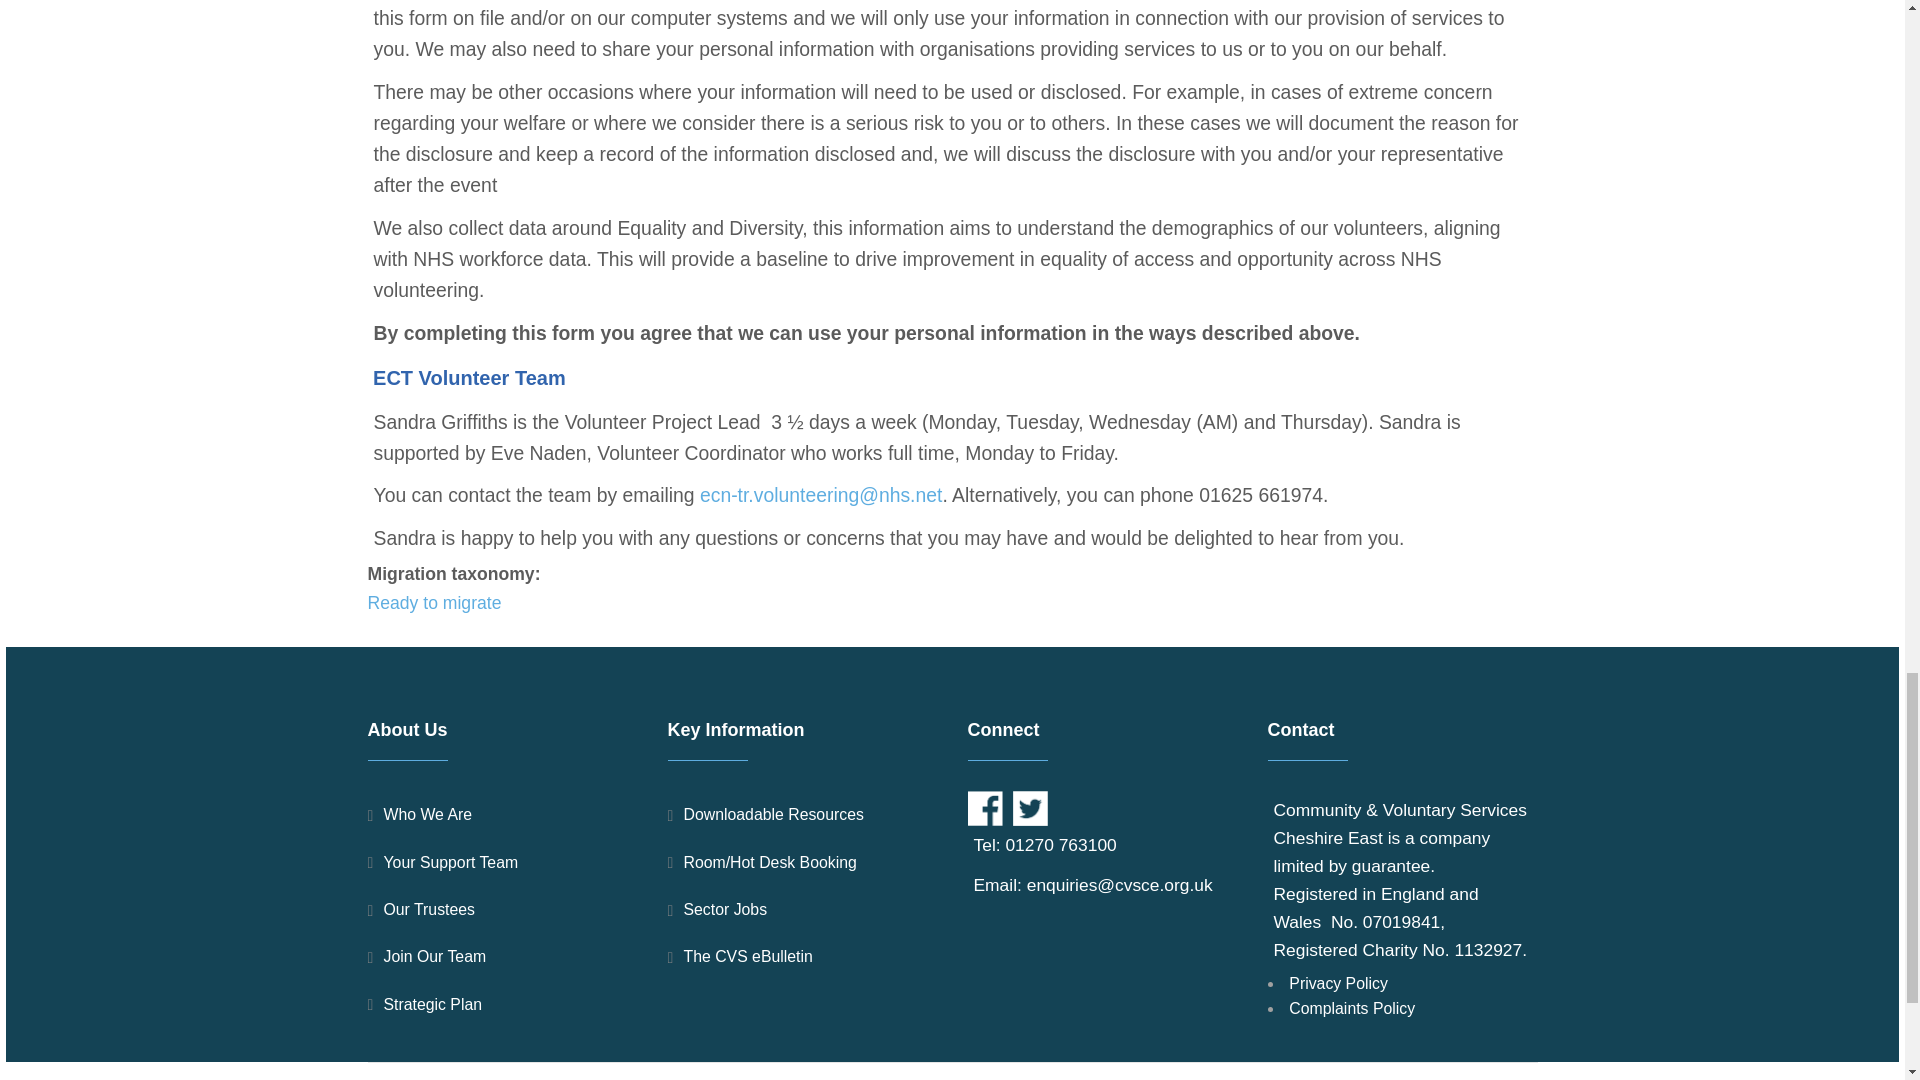 This screenshot has width=1920, height=1080. I want to click on Your Support Team, so click(502, 862).